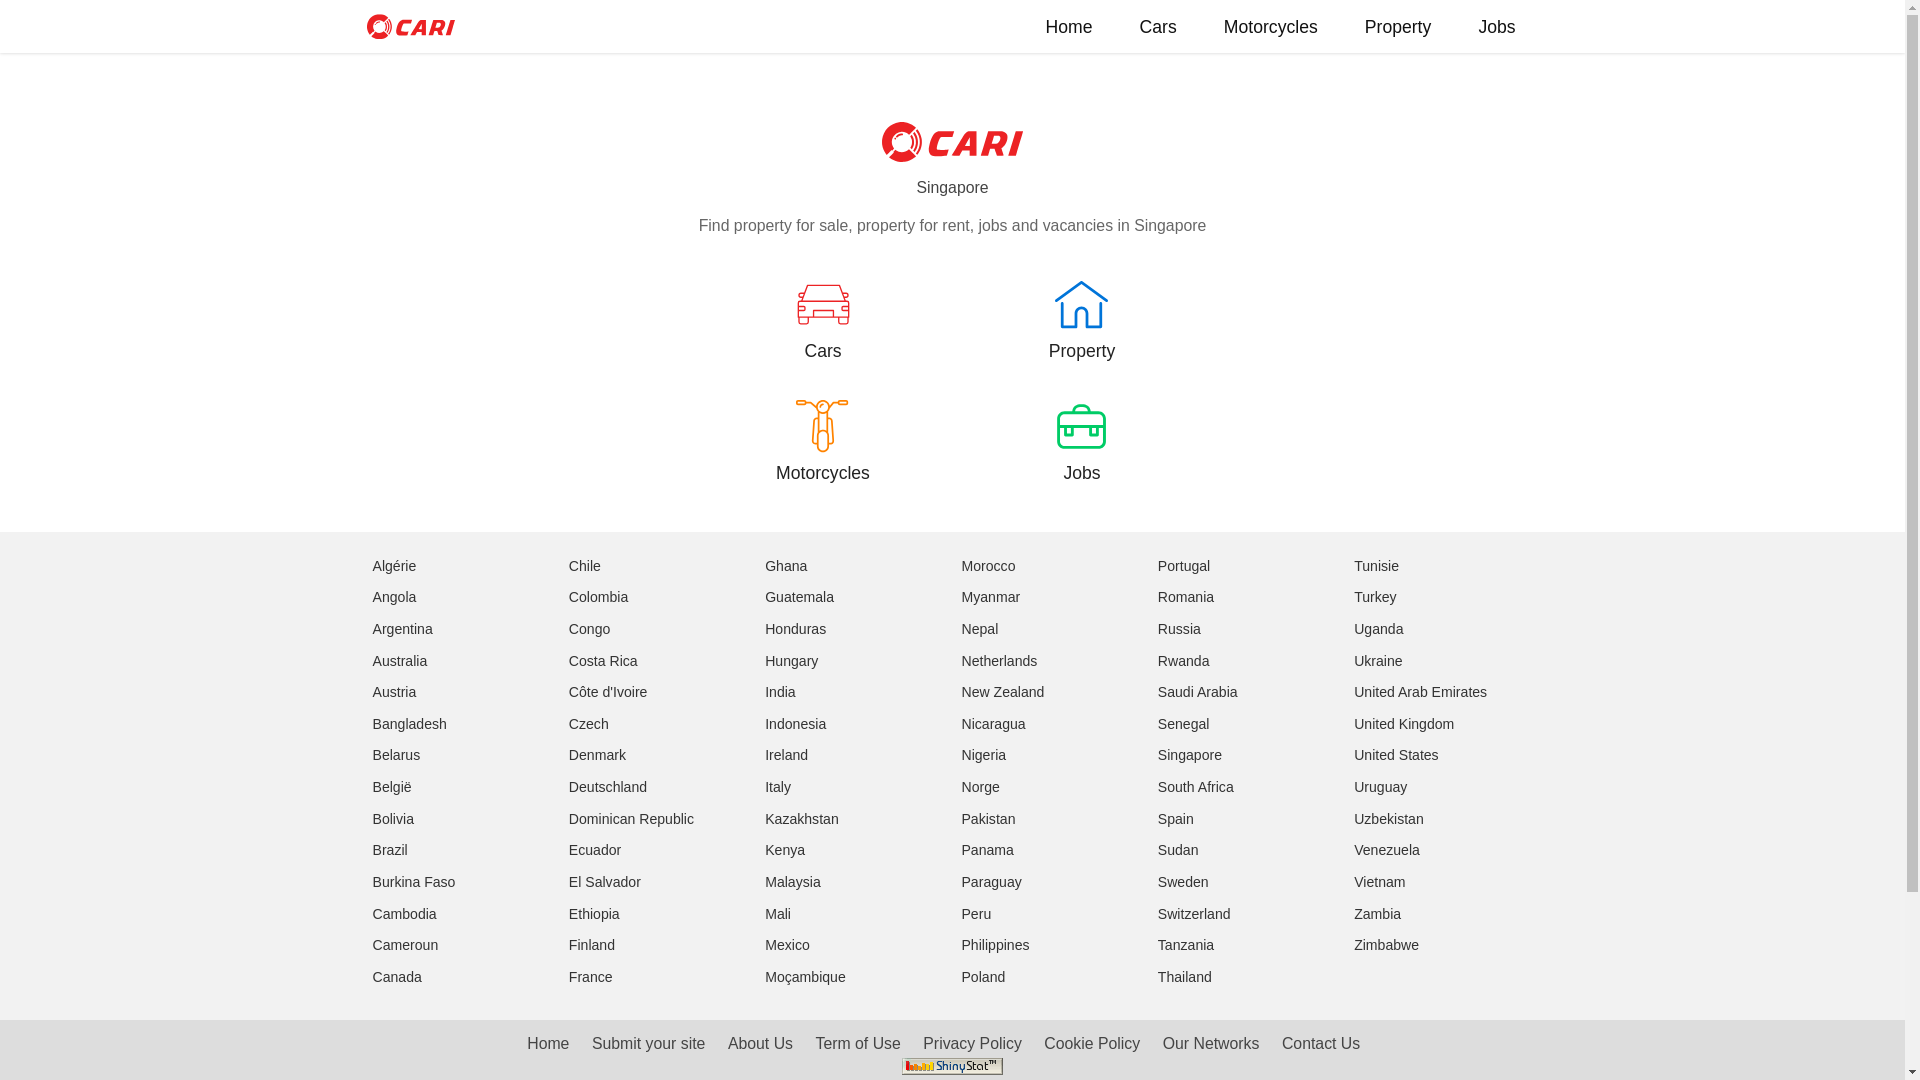 This screenshot has width=1920, height=1080. Describe the element at coordinates (980, 787) in the screenshot. I see `Norge` at that location.